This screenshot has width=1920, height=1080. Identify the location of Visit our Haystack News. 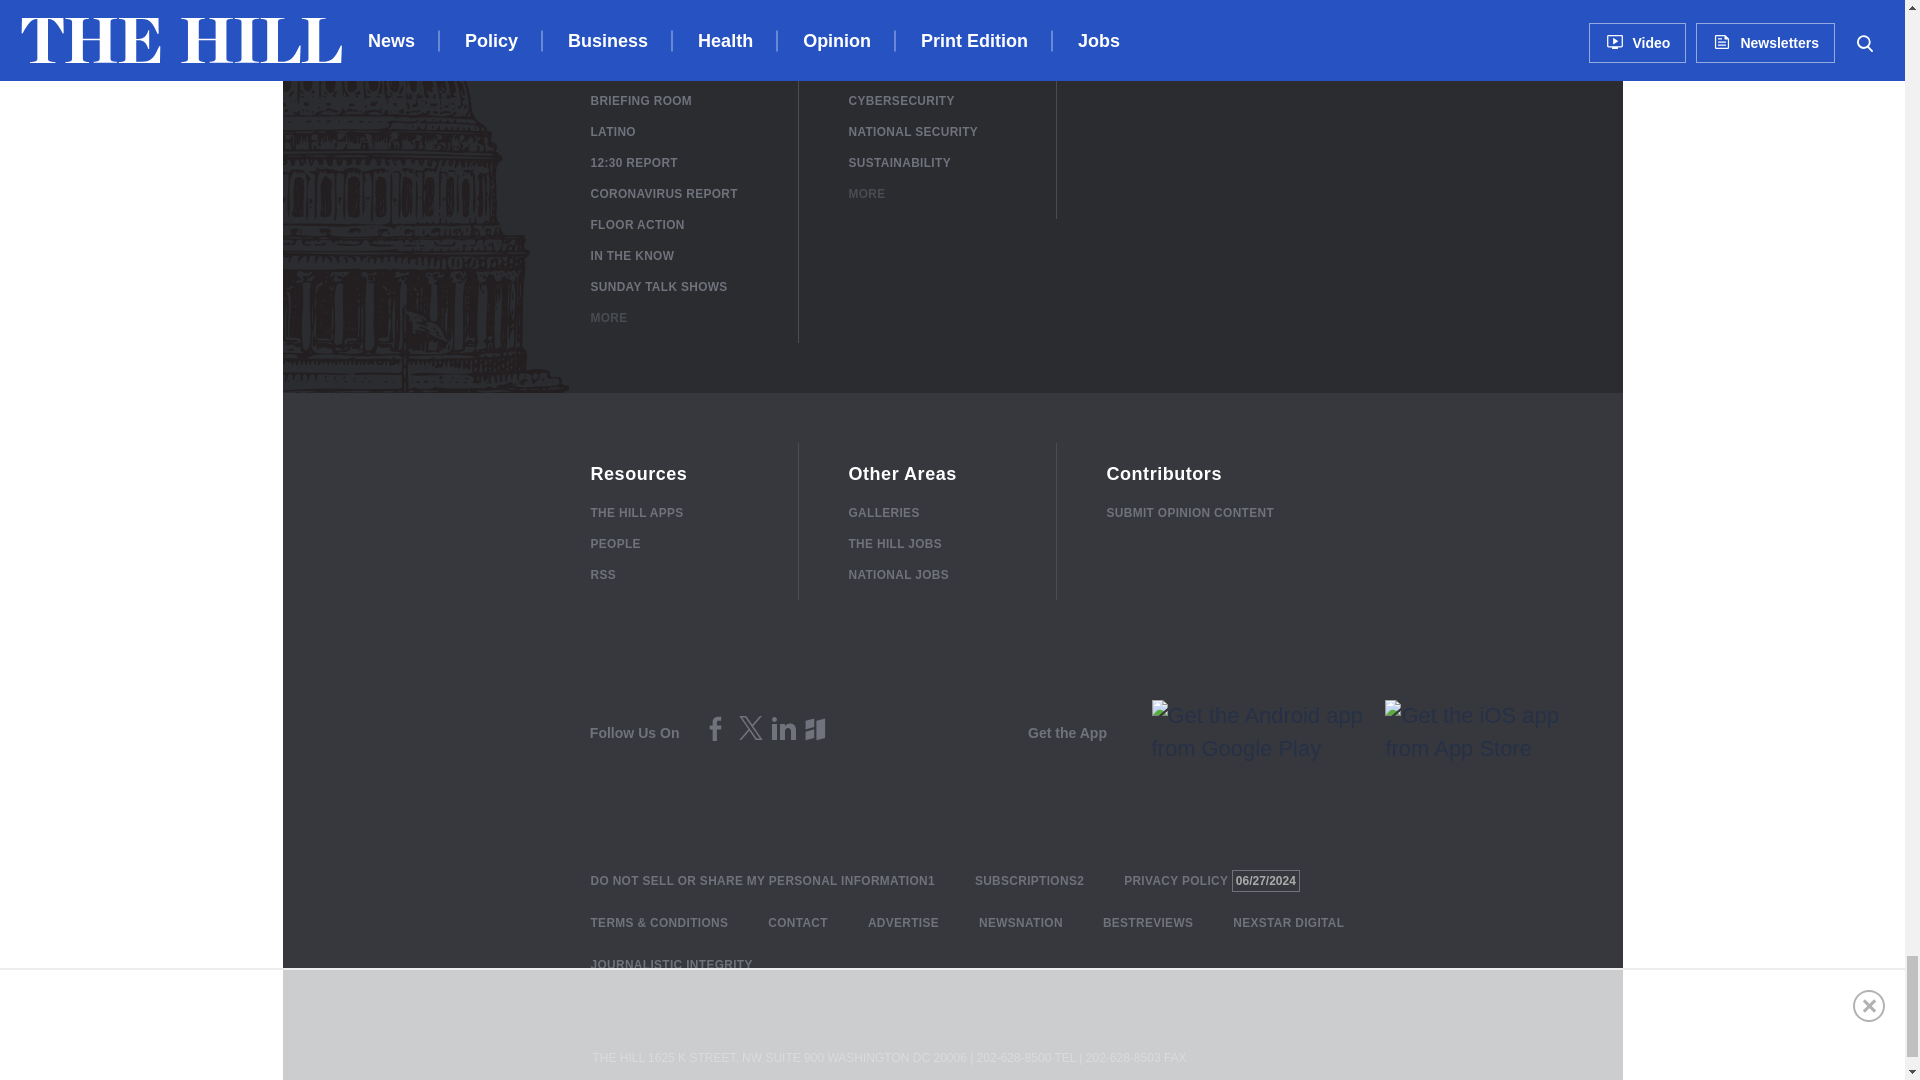
(818, 738).